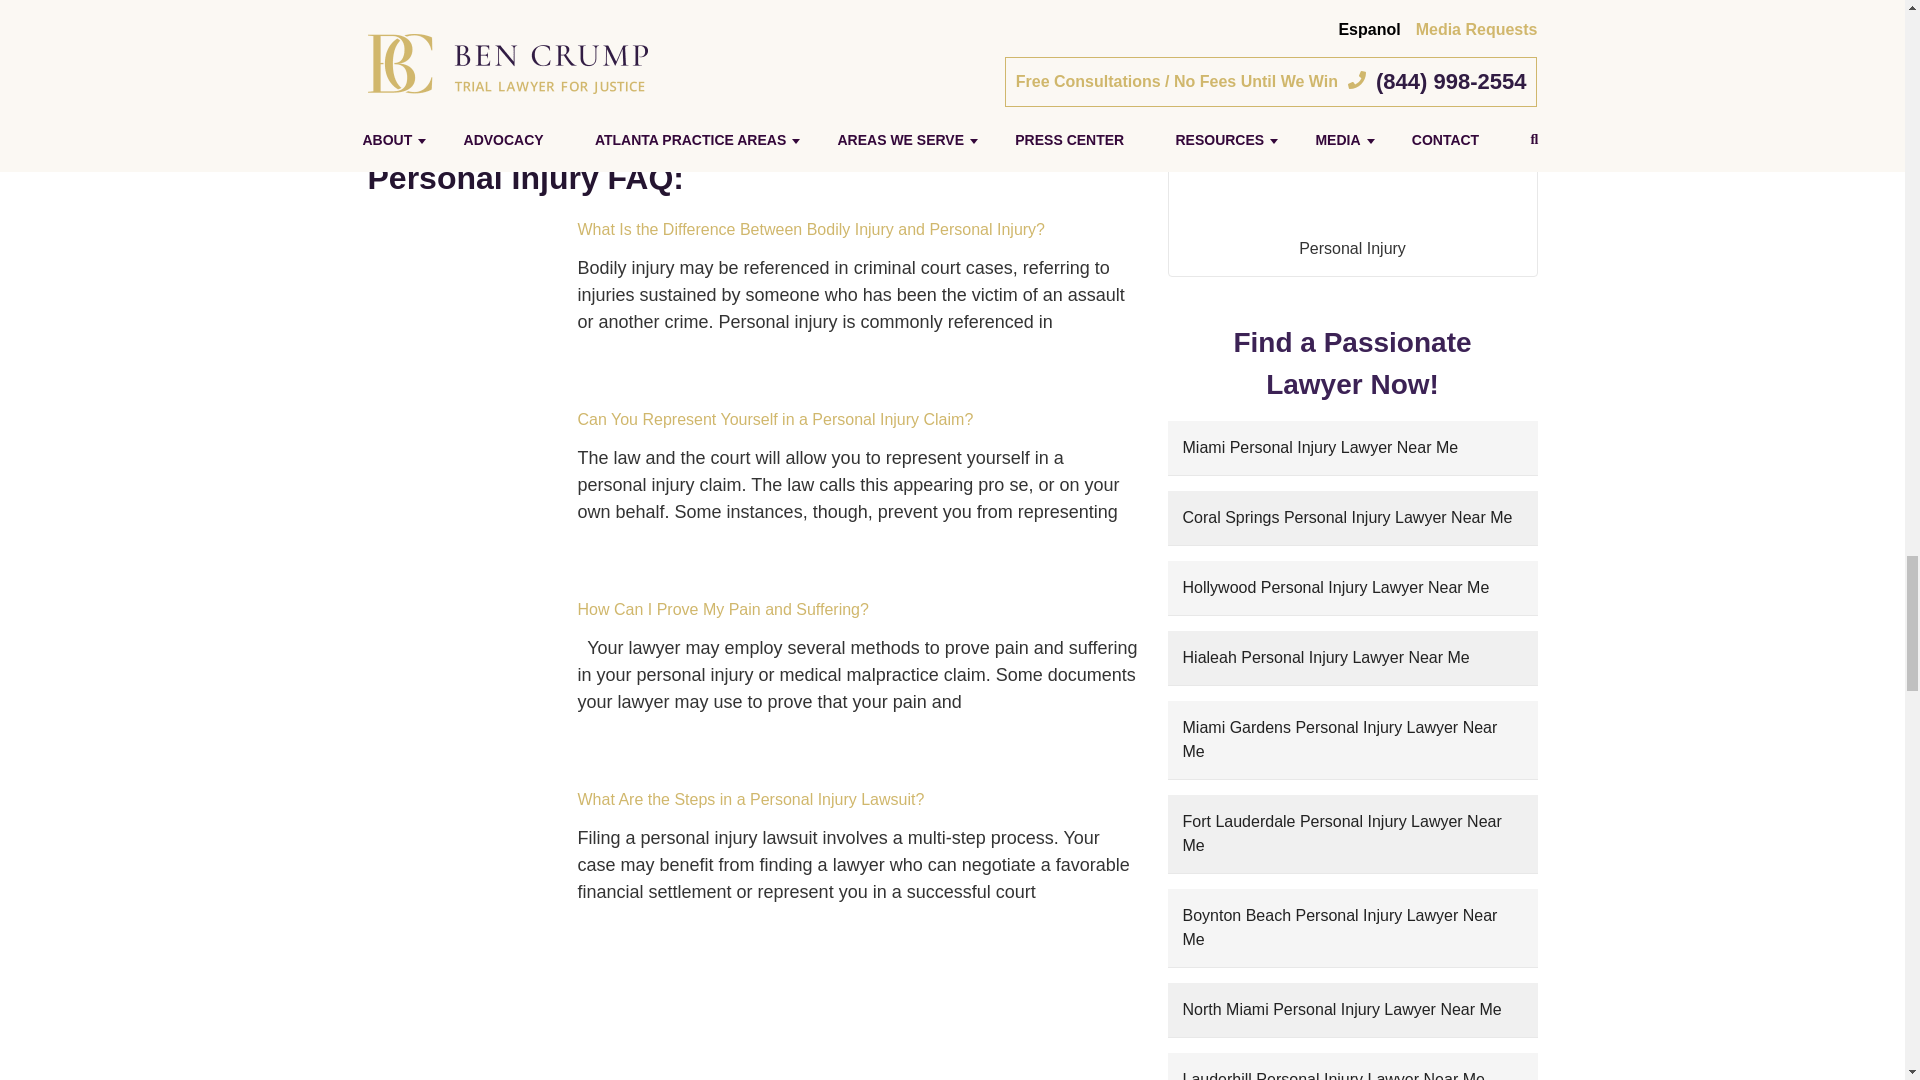  Describe the element at coordinates (463, 674) in the screenshot. I see `How Can I Prove My Pain and Suffering?` at that location.